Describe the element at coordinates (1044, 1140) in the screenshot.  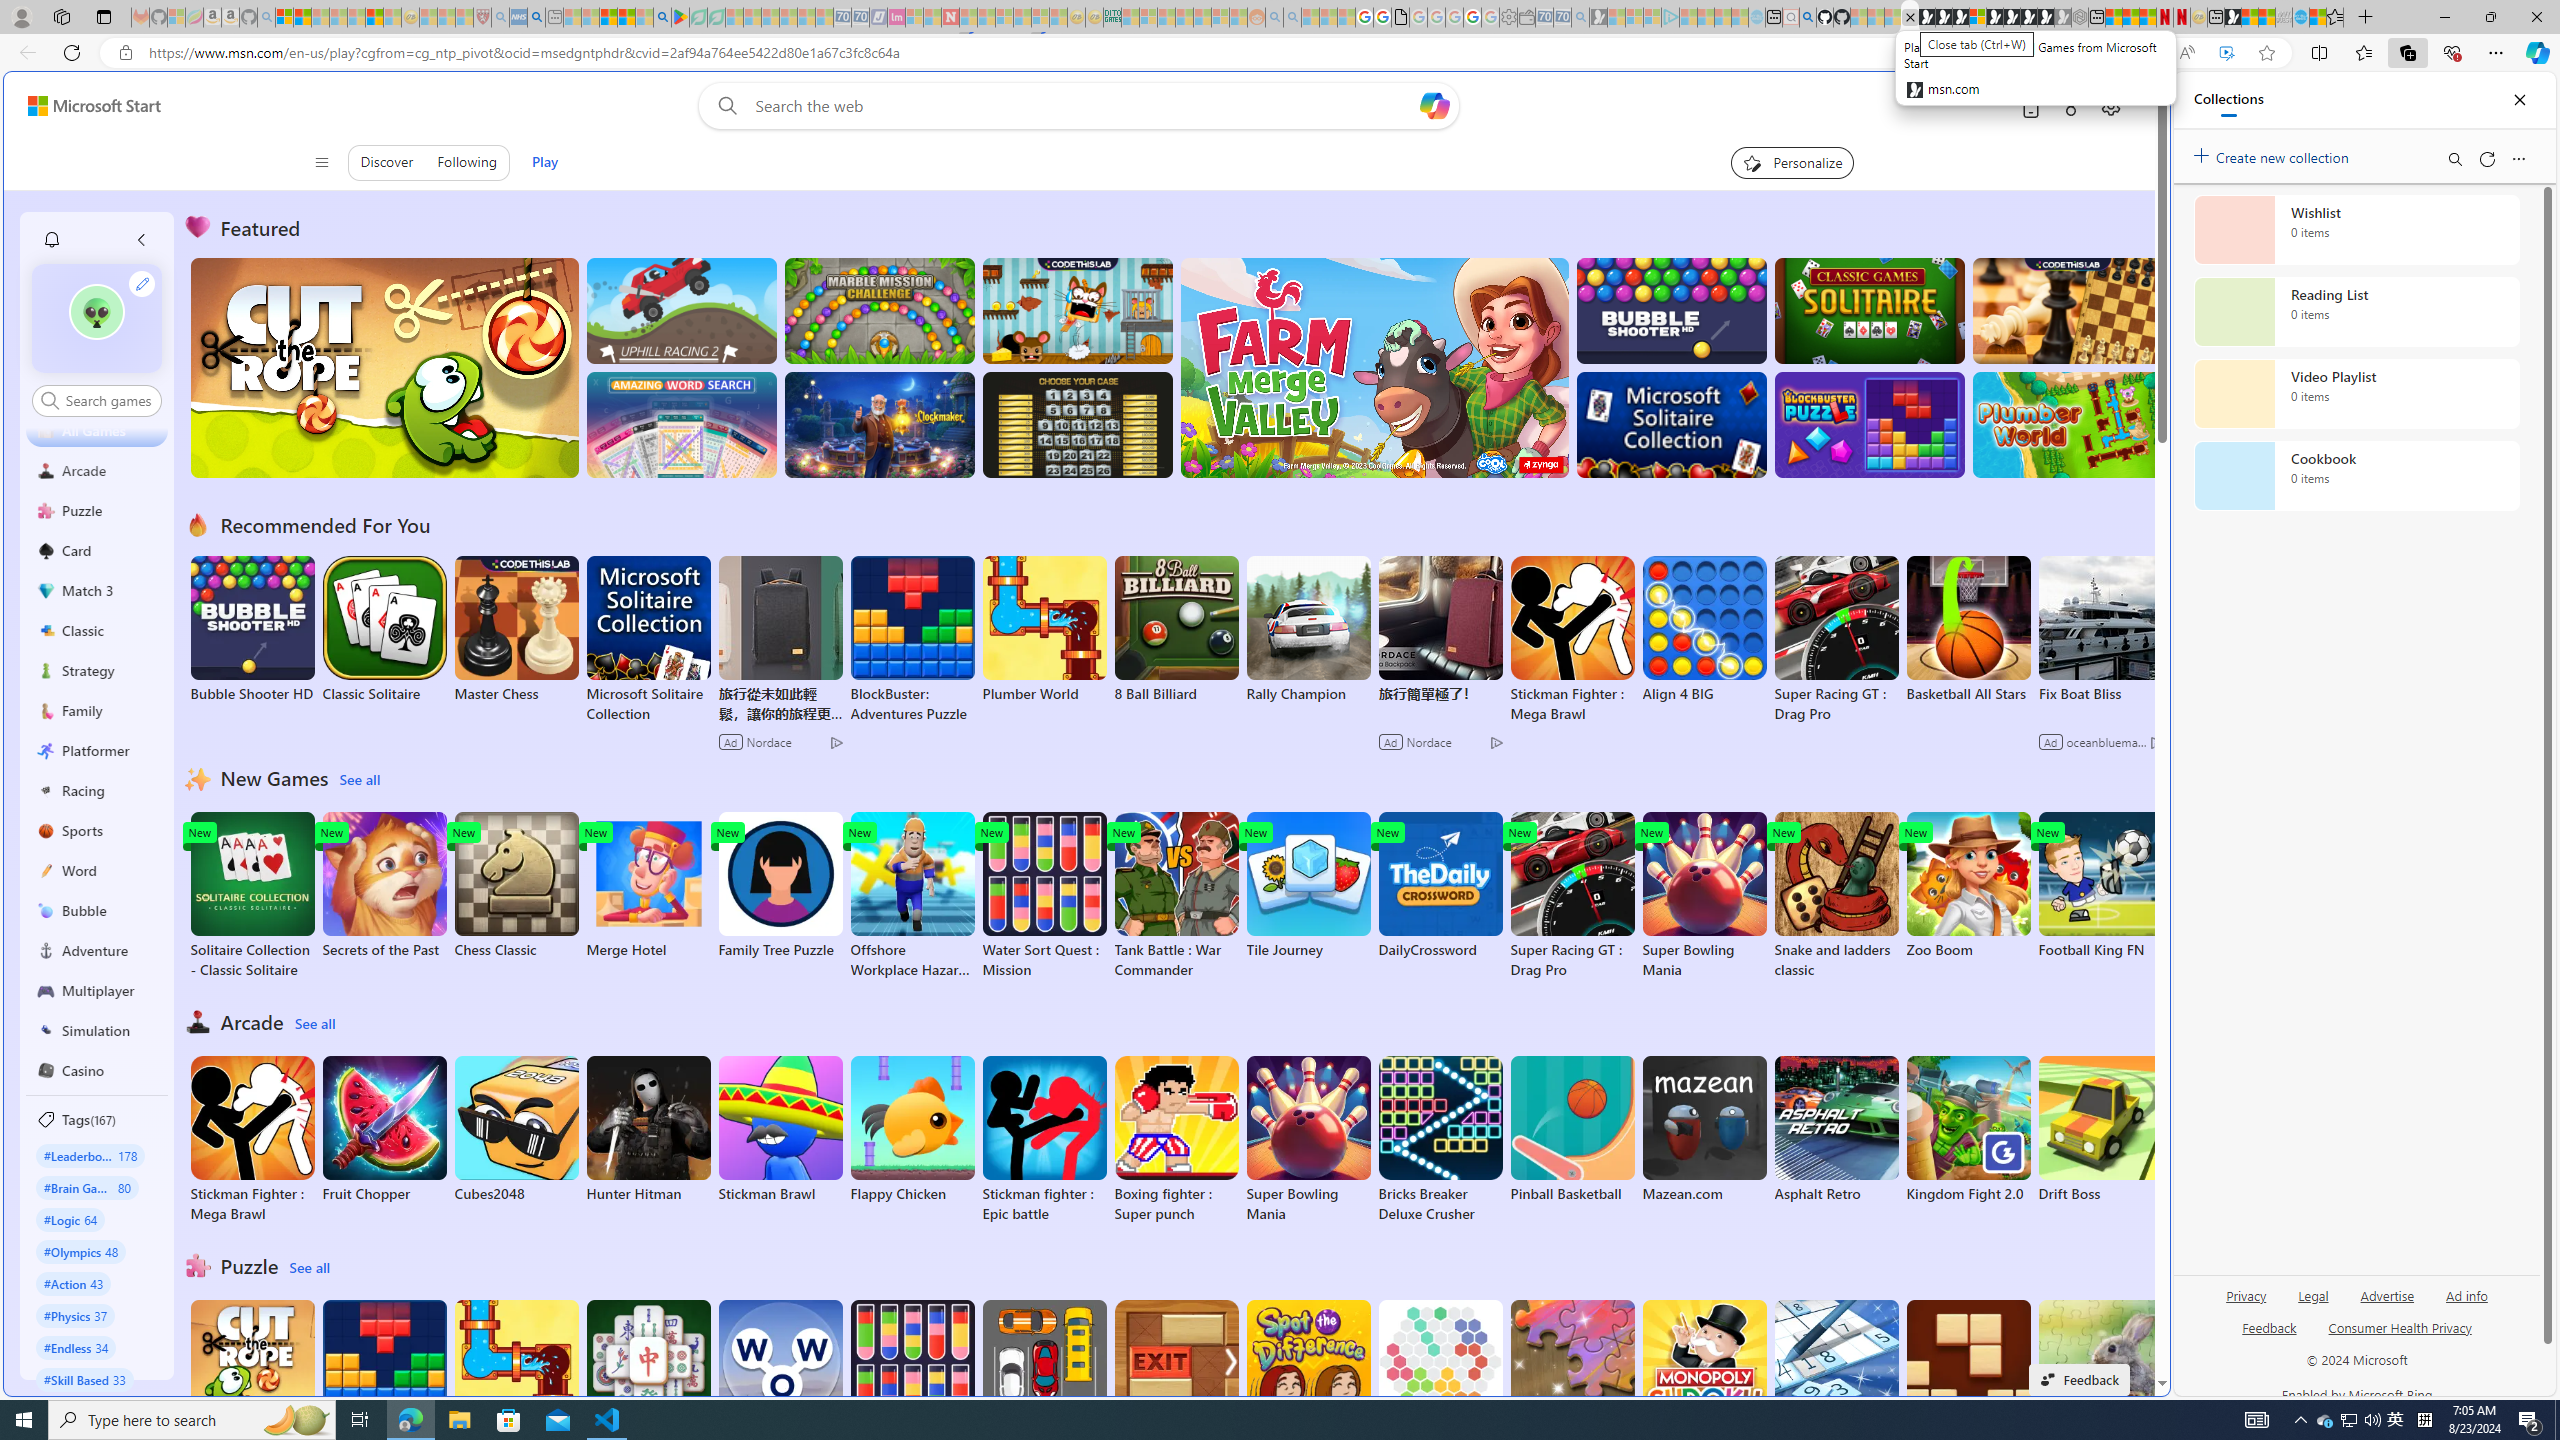
I see `Stickman fighter : Epic battle` at that location.